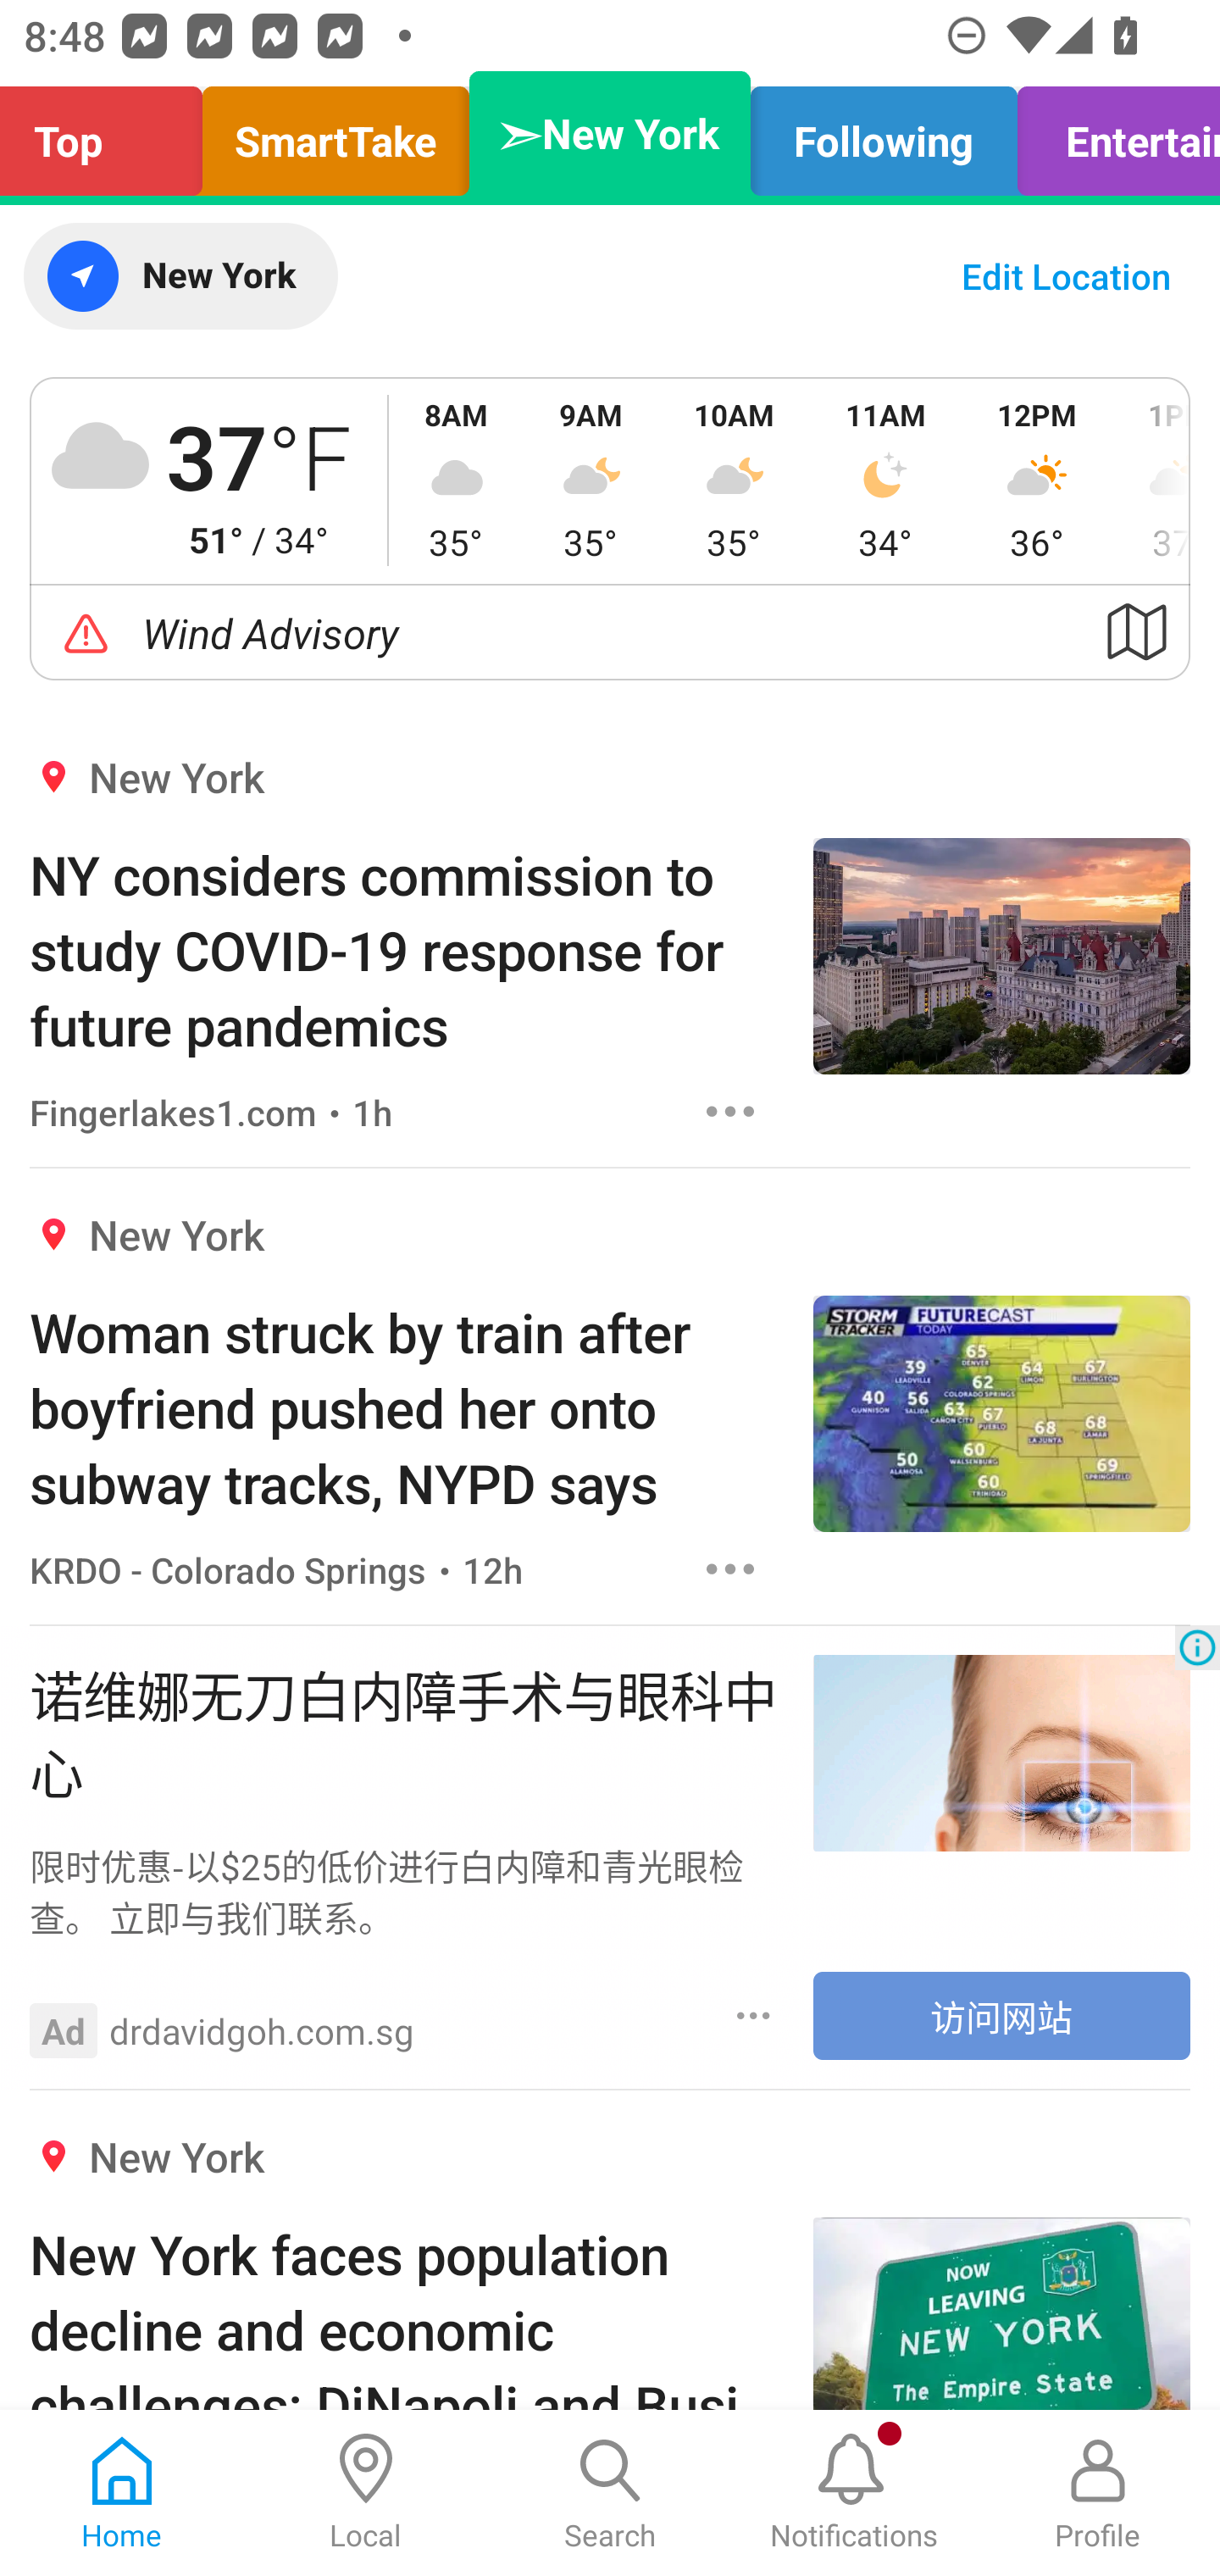  Describe the element at coordinates (1066, 276) in the screenshot. I see `Edit Location` at that location.